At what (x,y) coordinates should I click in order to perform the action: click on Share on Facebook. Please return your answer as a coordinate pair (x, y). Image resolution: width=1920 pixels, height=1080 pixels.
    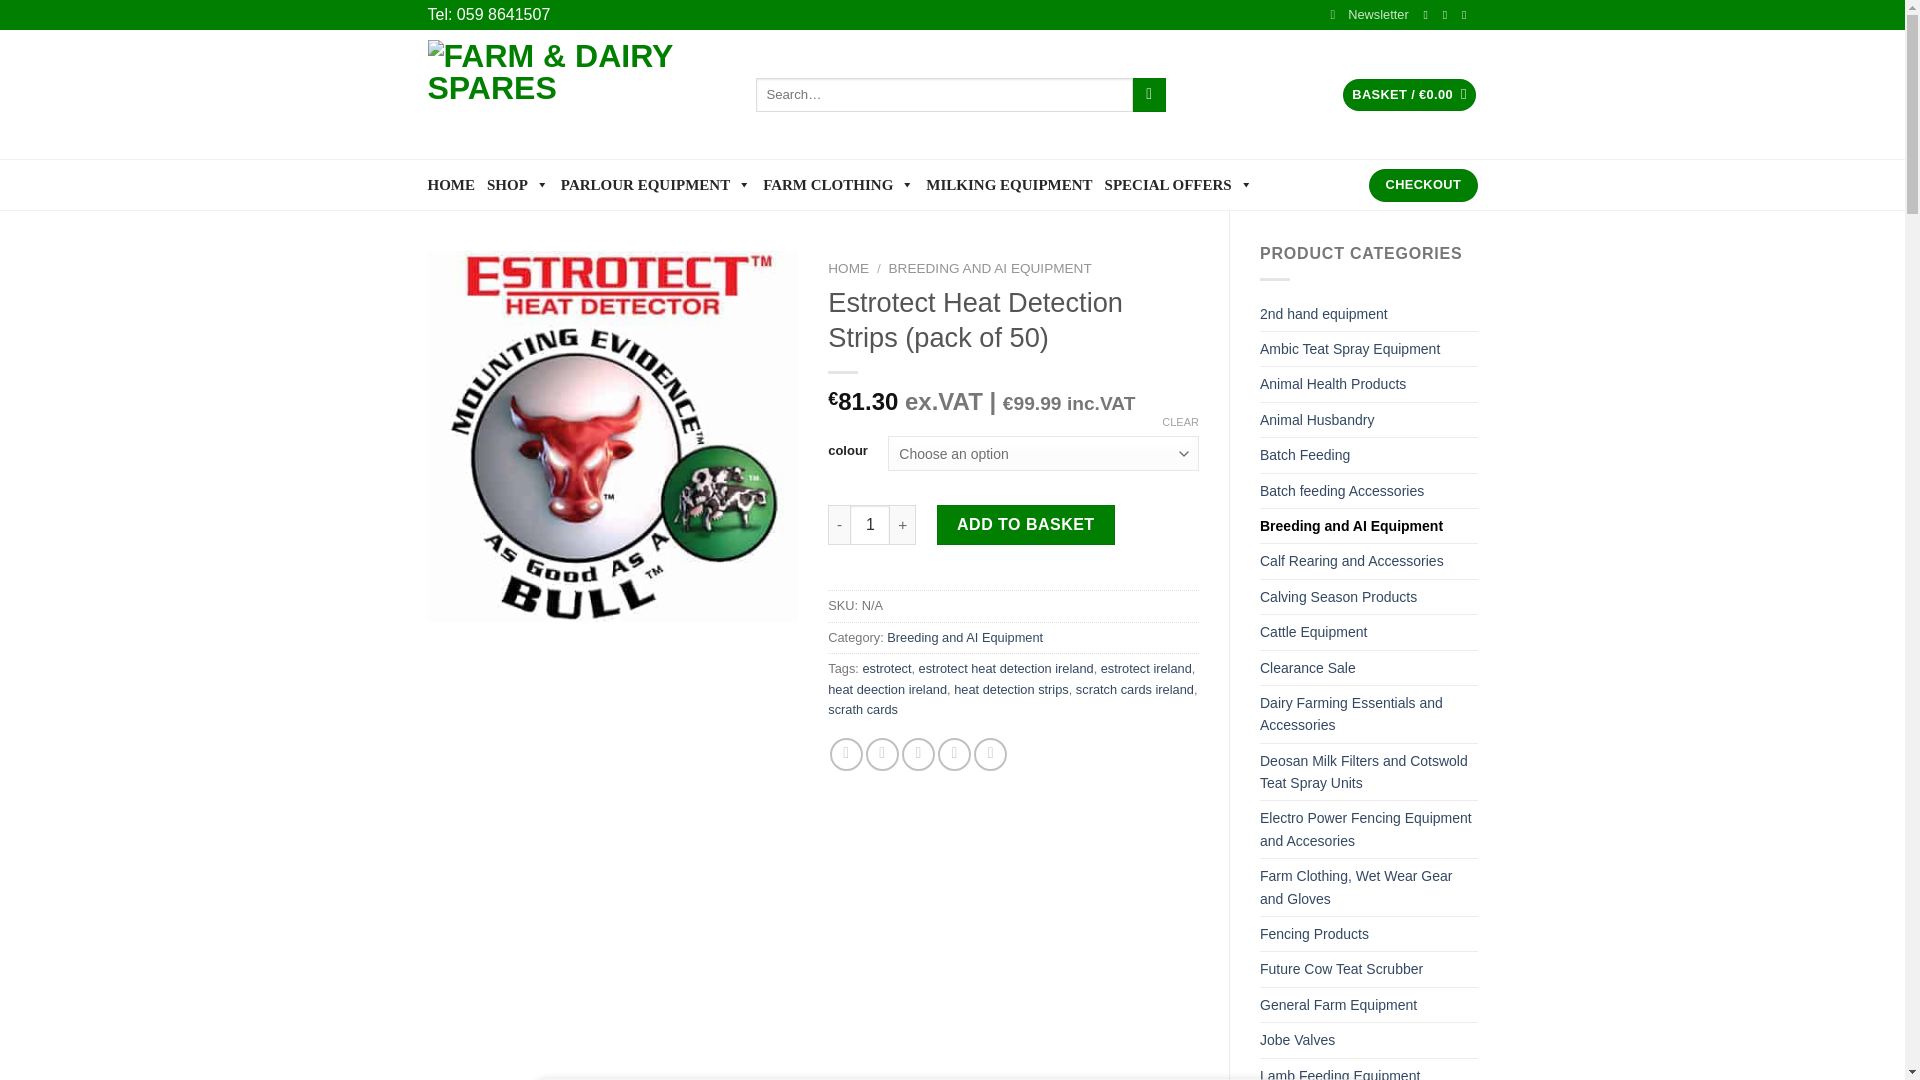
    Looking at the image, I should click on (846, 754).